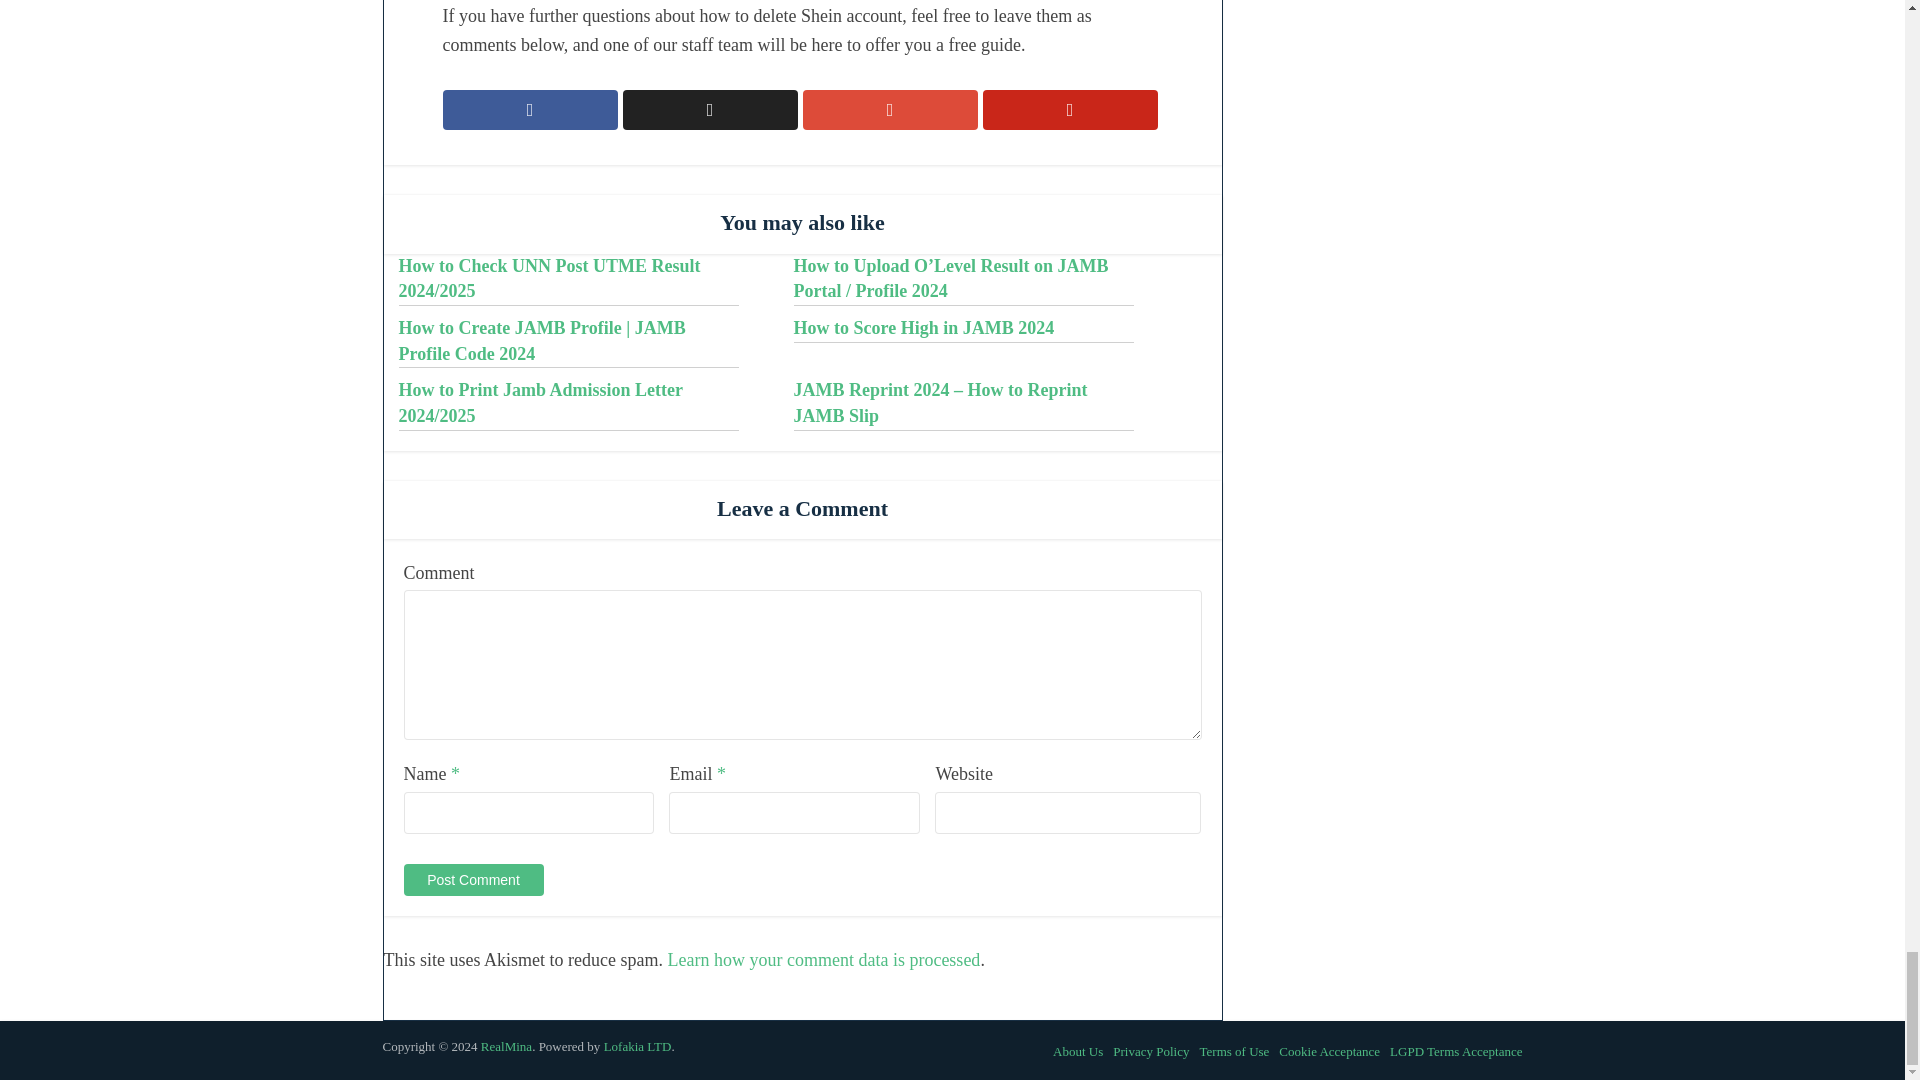 This screenshot has height=1080, width=1920. Describe the element at coordinates (924, 328) in the screenshot. I see `How to Score High in JAMB 2024` at that location.